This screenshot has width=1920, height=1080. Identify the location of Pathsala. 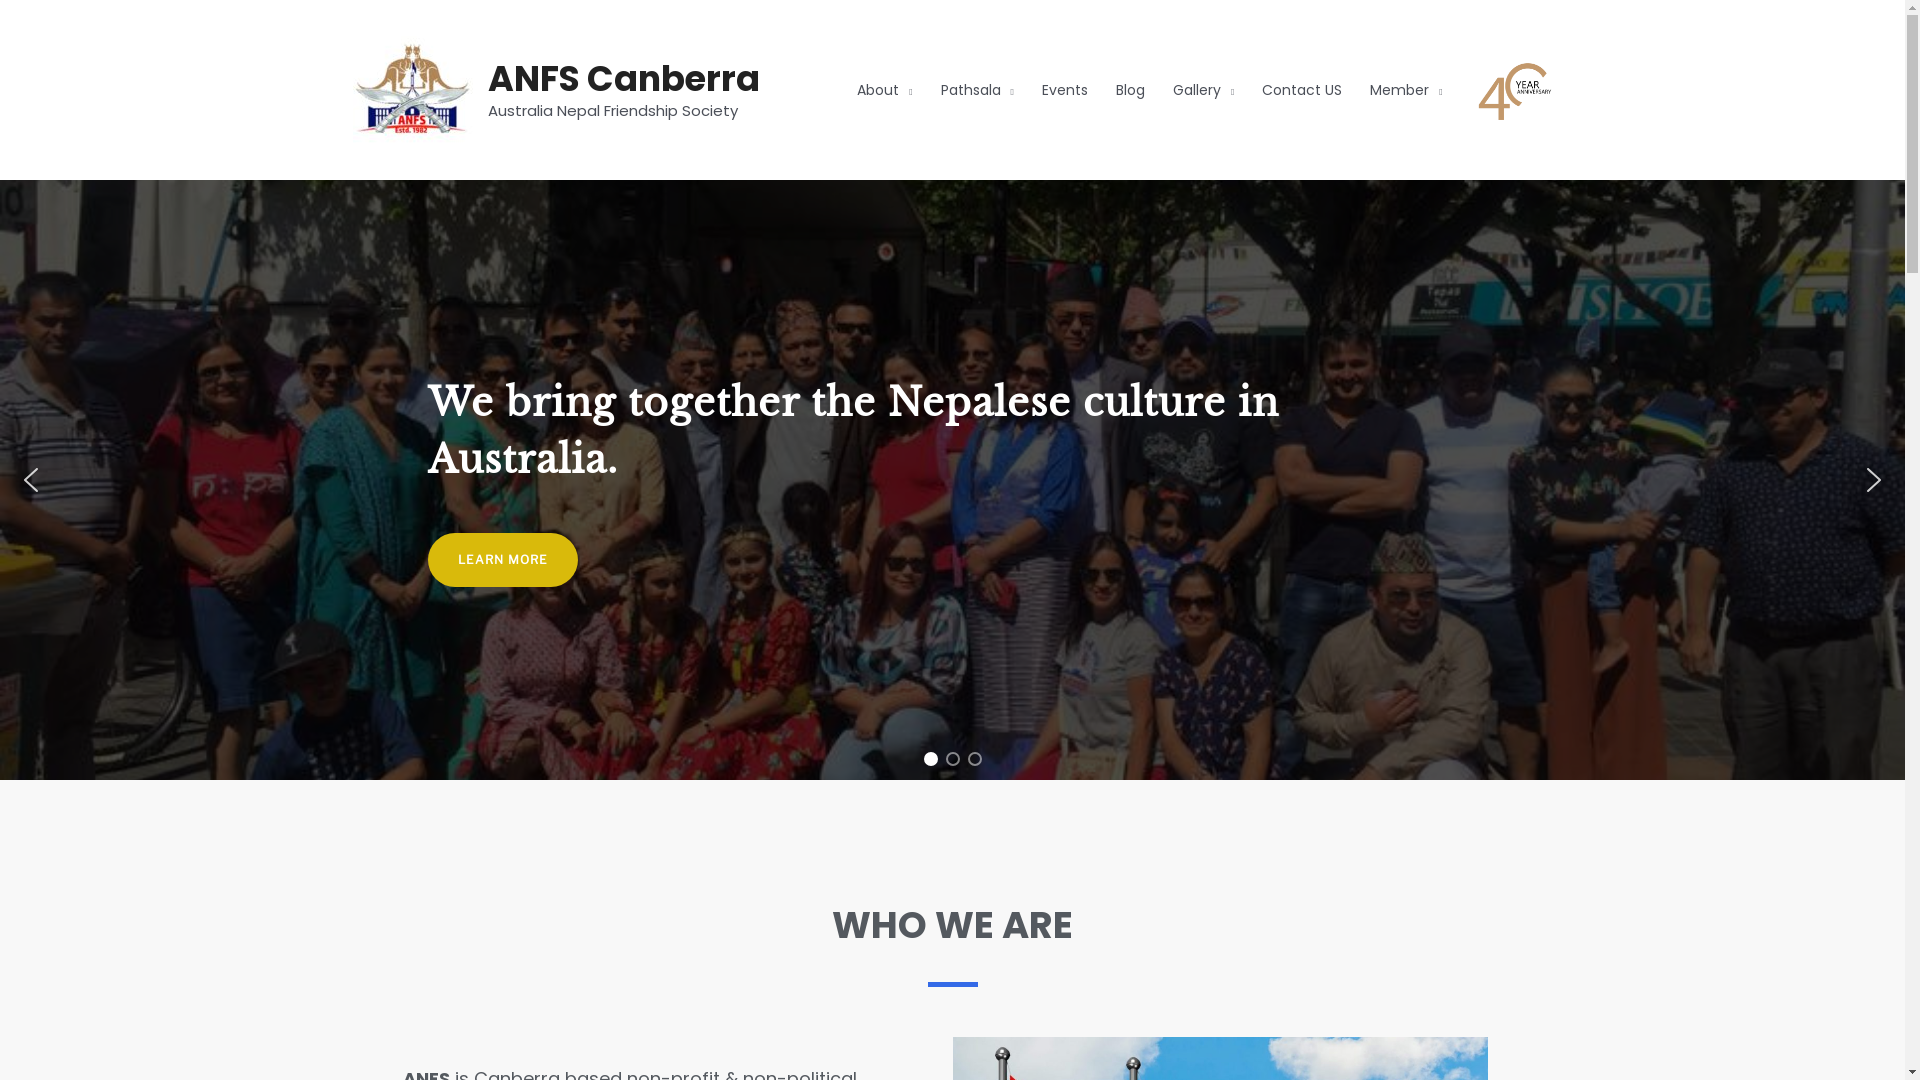
(978, 90).